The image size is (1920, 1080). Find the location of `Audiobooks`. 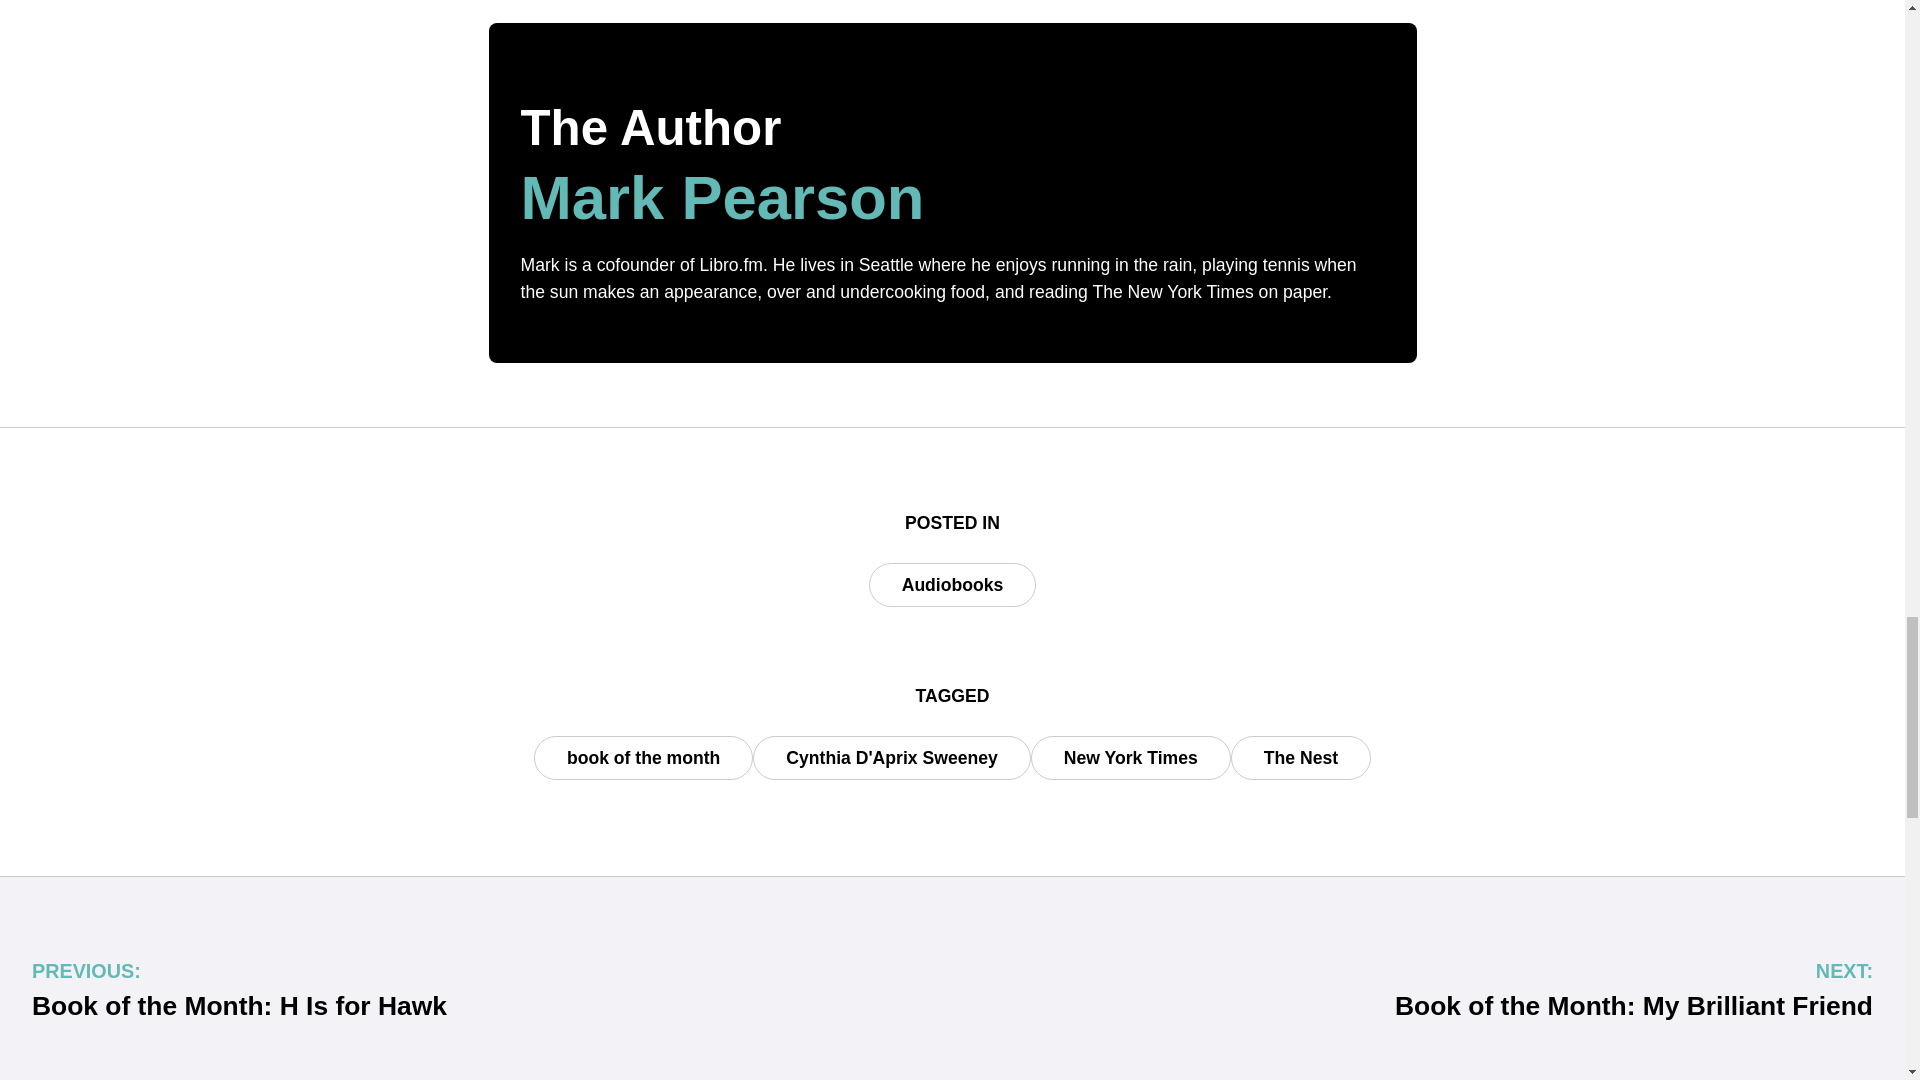

Audiobooks is located at coordinates (952, 584).